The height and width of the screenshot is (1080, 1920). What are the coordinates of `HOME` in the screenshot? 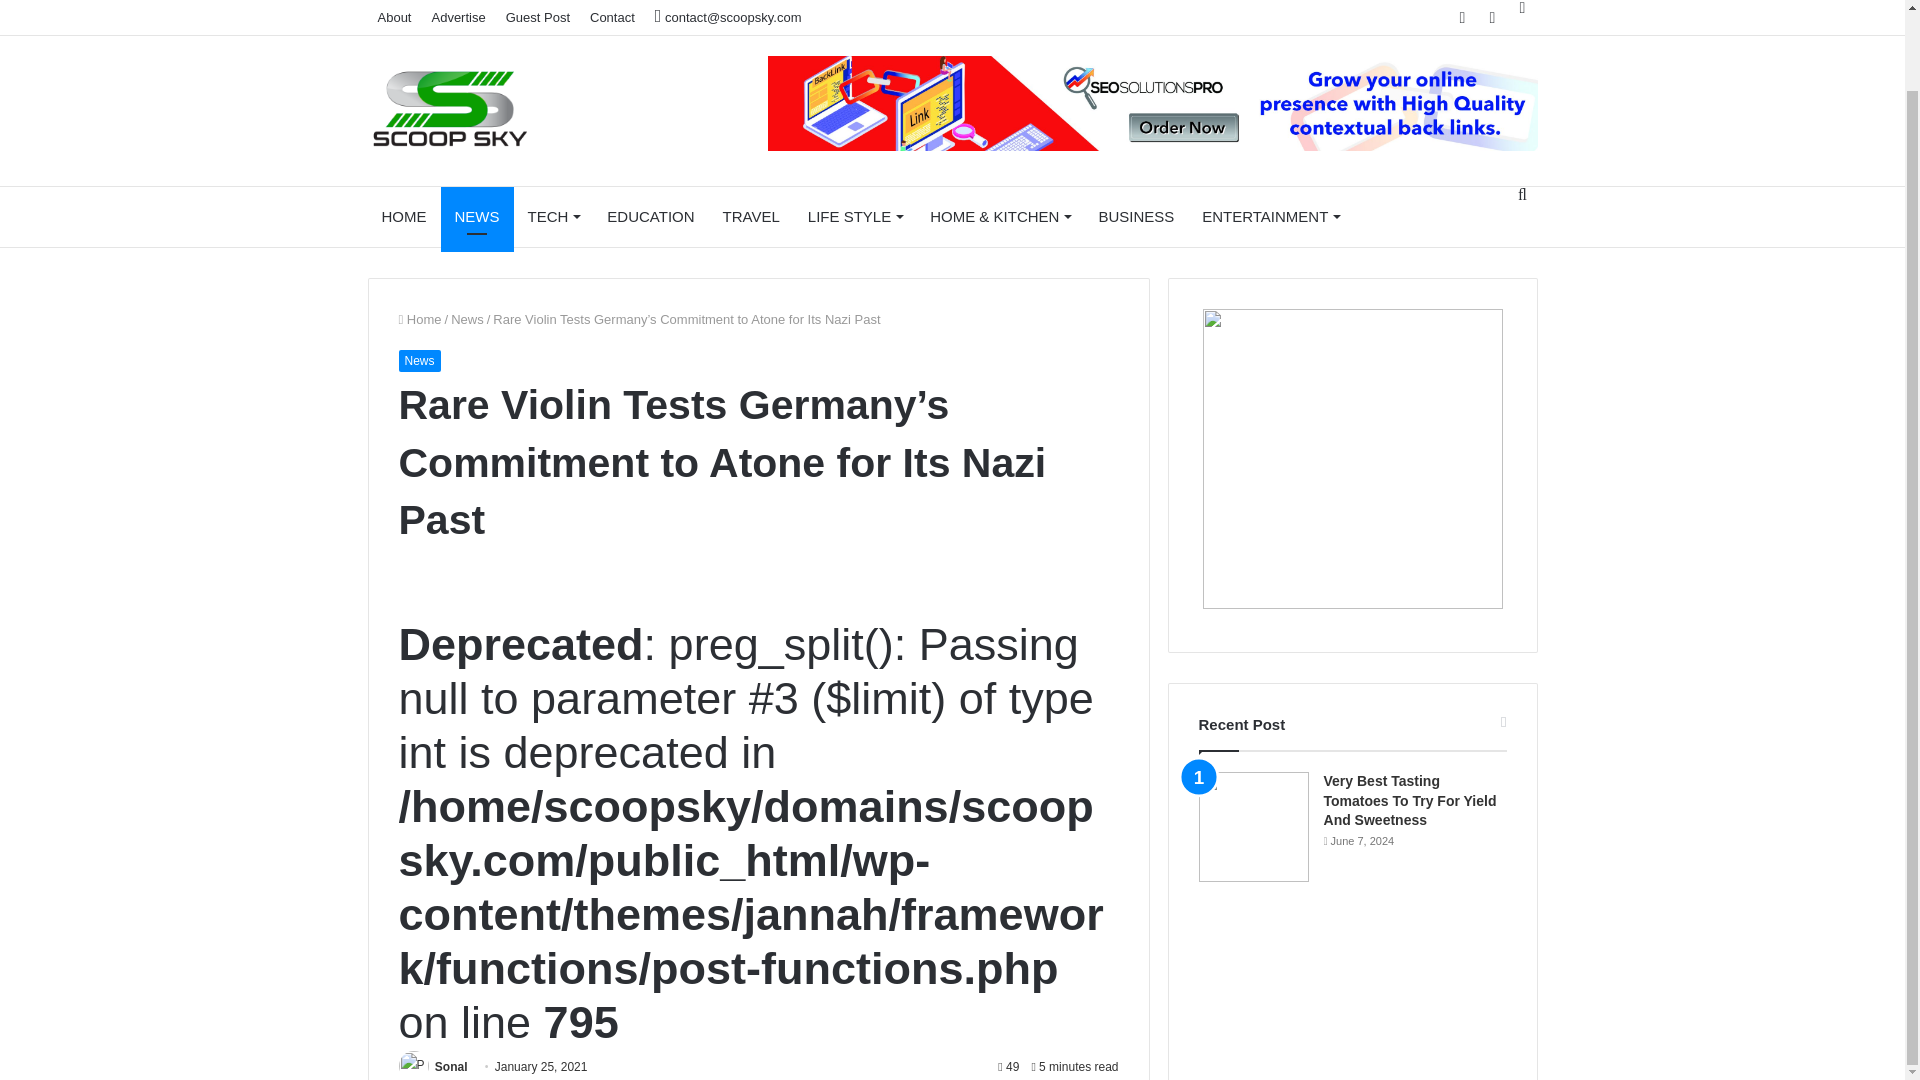 It's located at (404, 216).